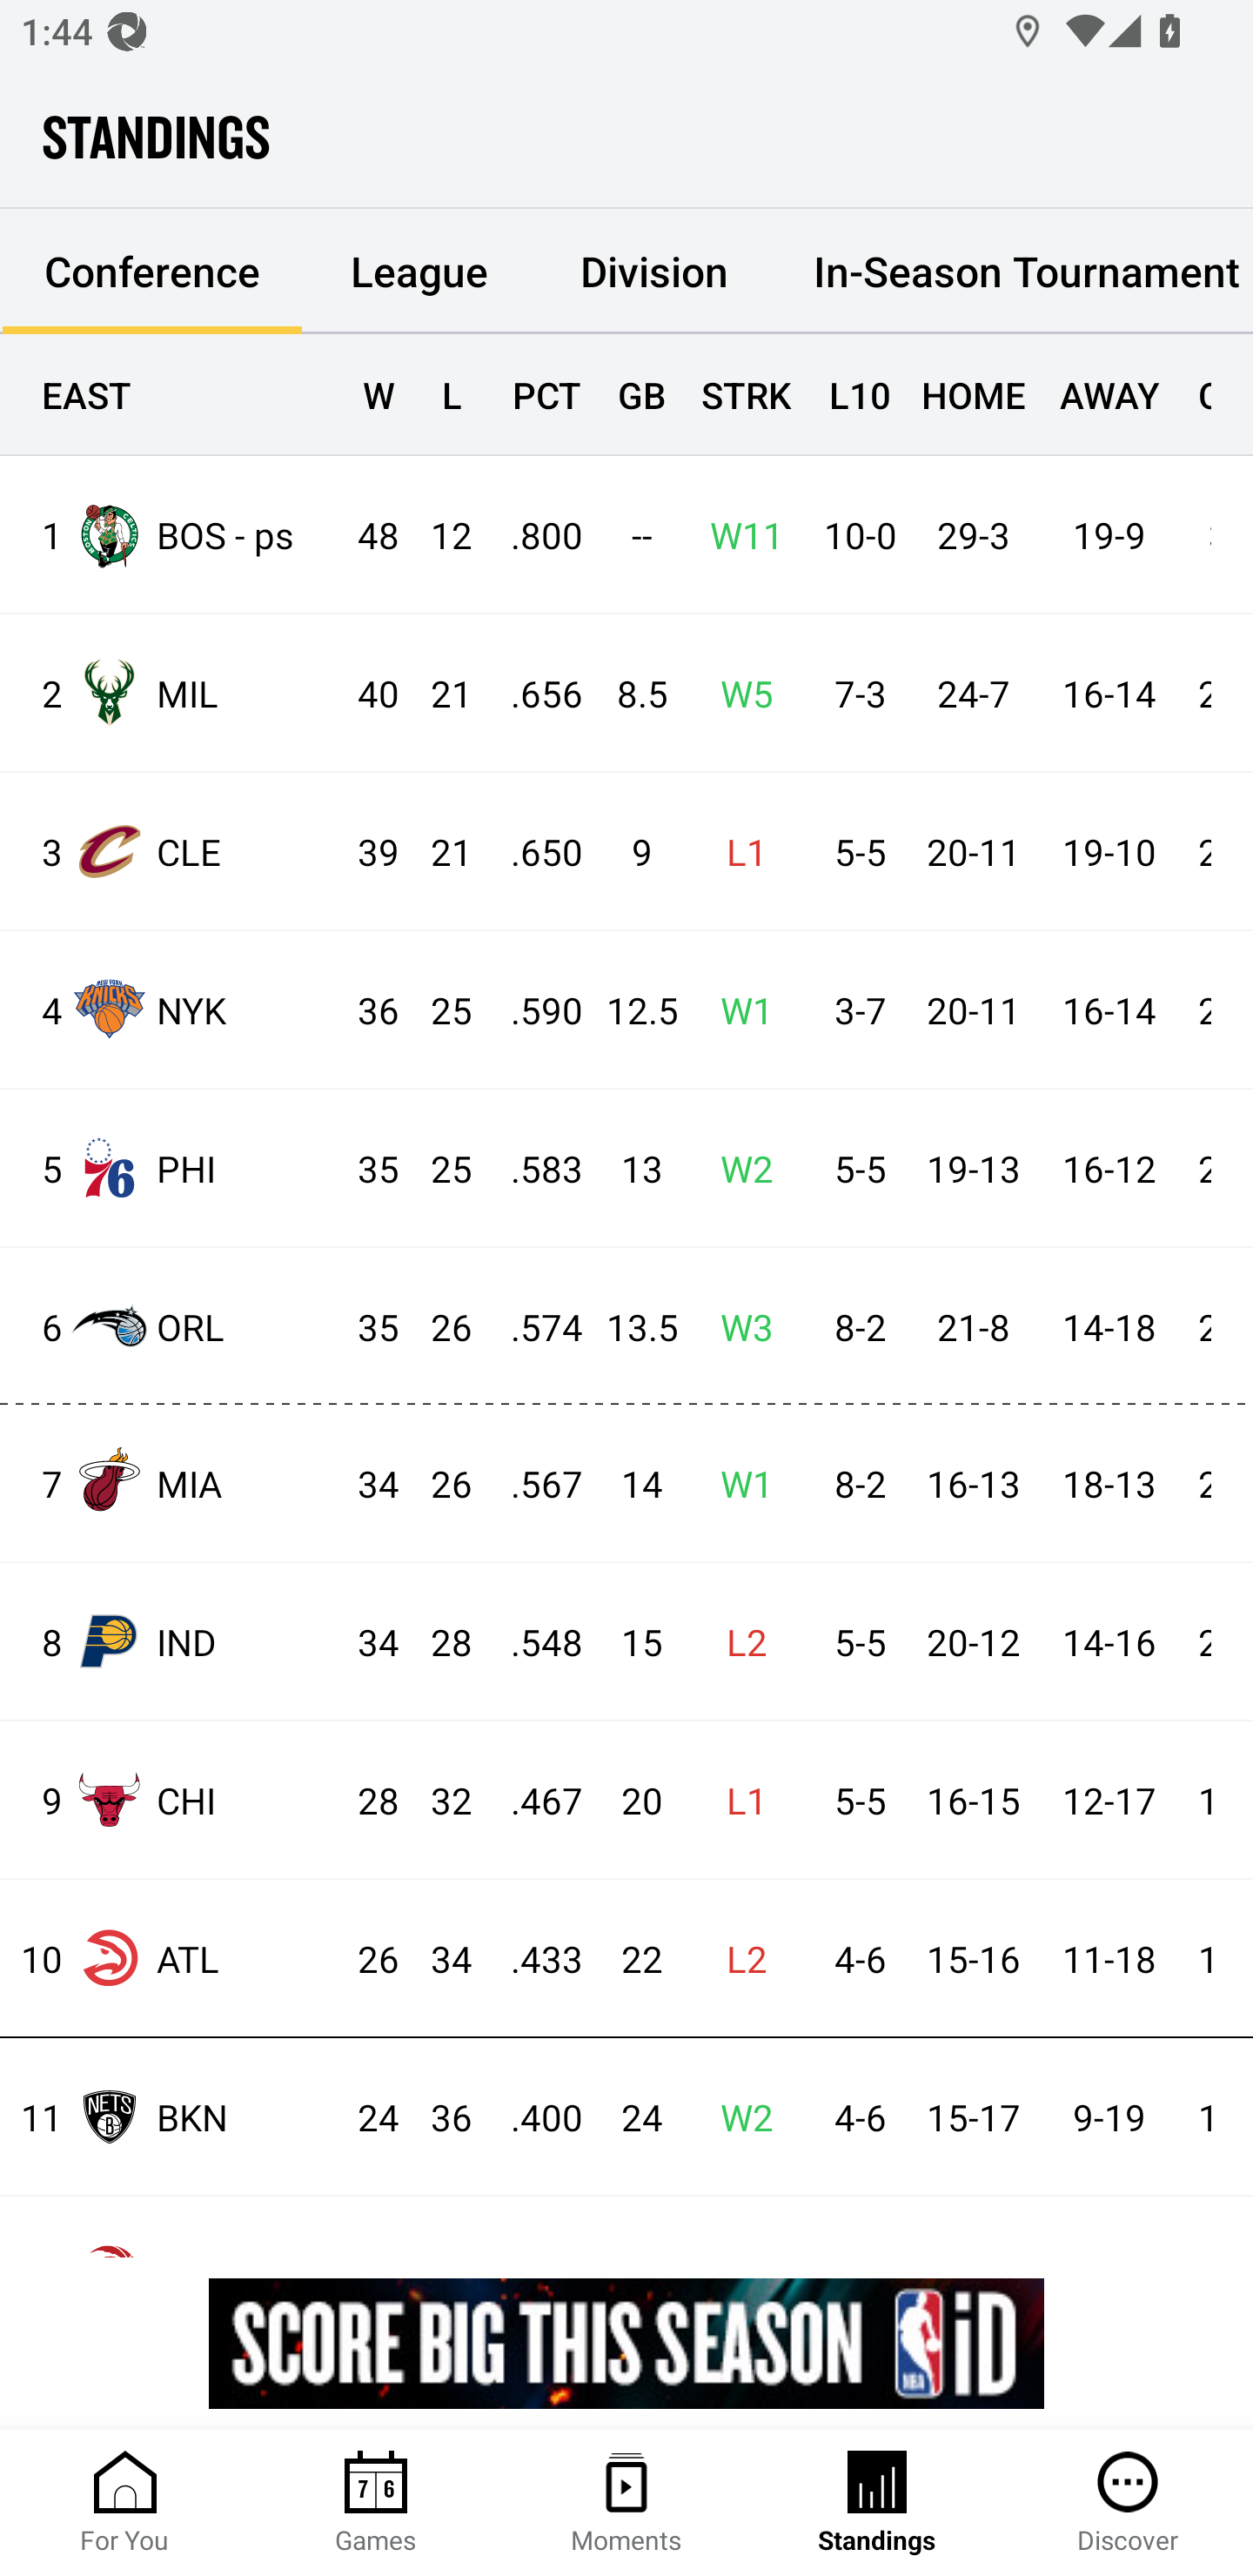 The image size is (1253, 2576). What do you see at coordinates (171, 1168) in the screenshot?
I see `5 PHI` at bounding box center [171, 1168].